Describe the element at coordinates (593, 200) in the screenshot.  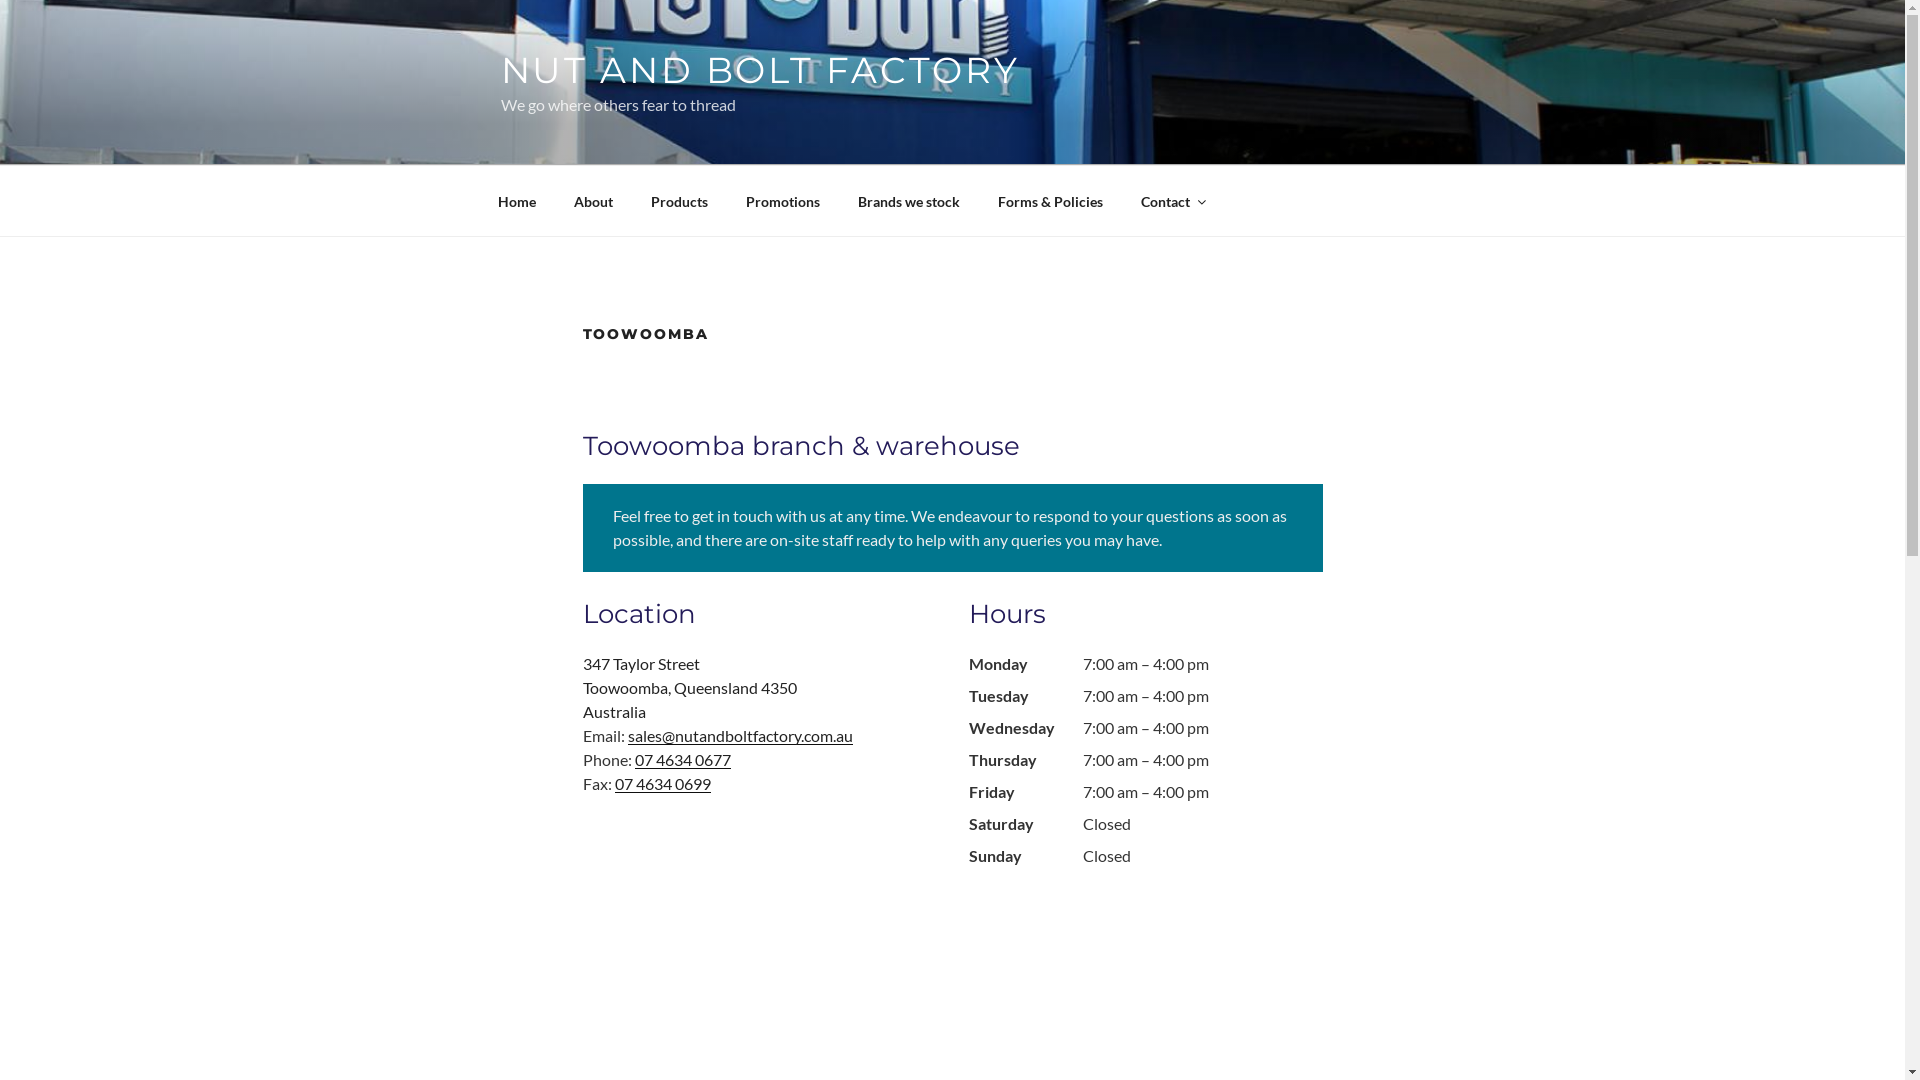
I see `About` at that location.